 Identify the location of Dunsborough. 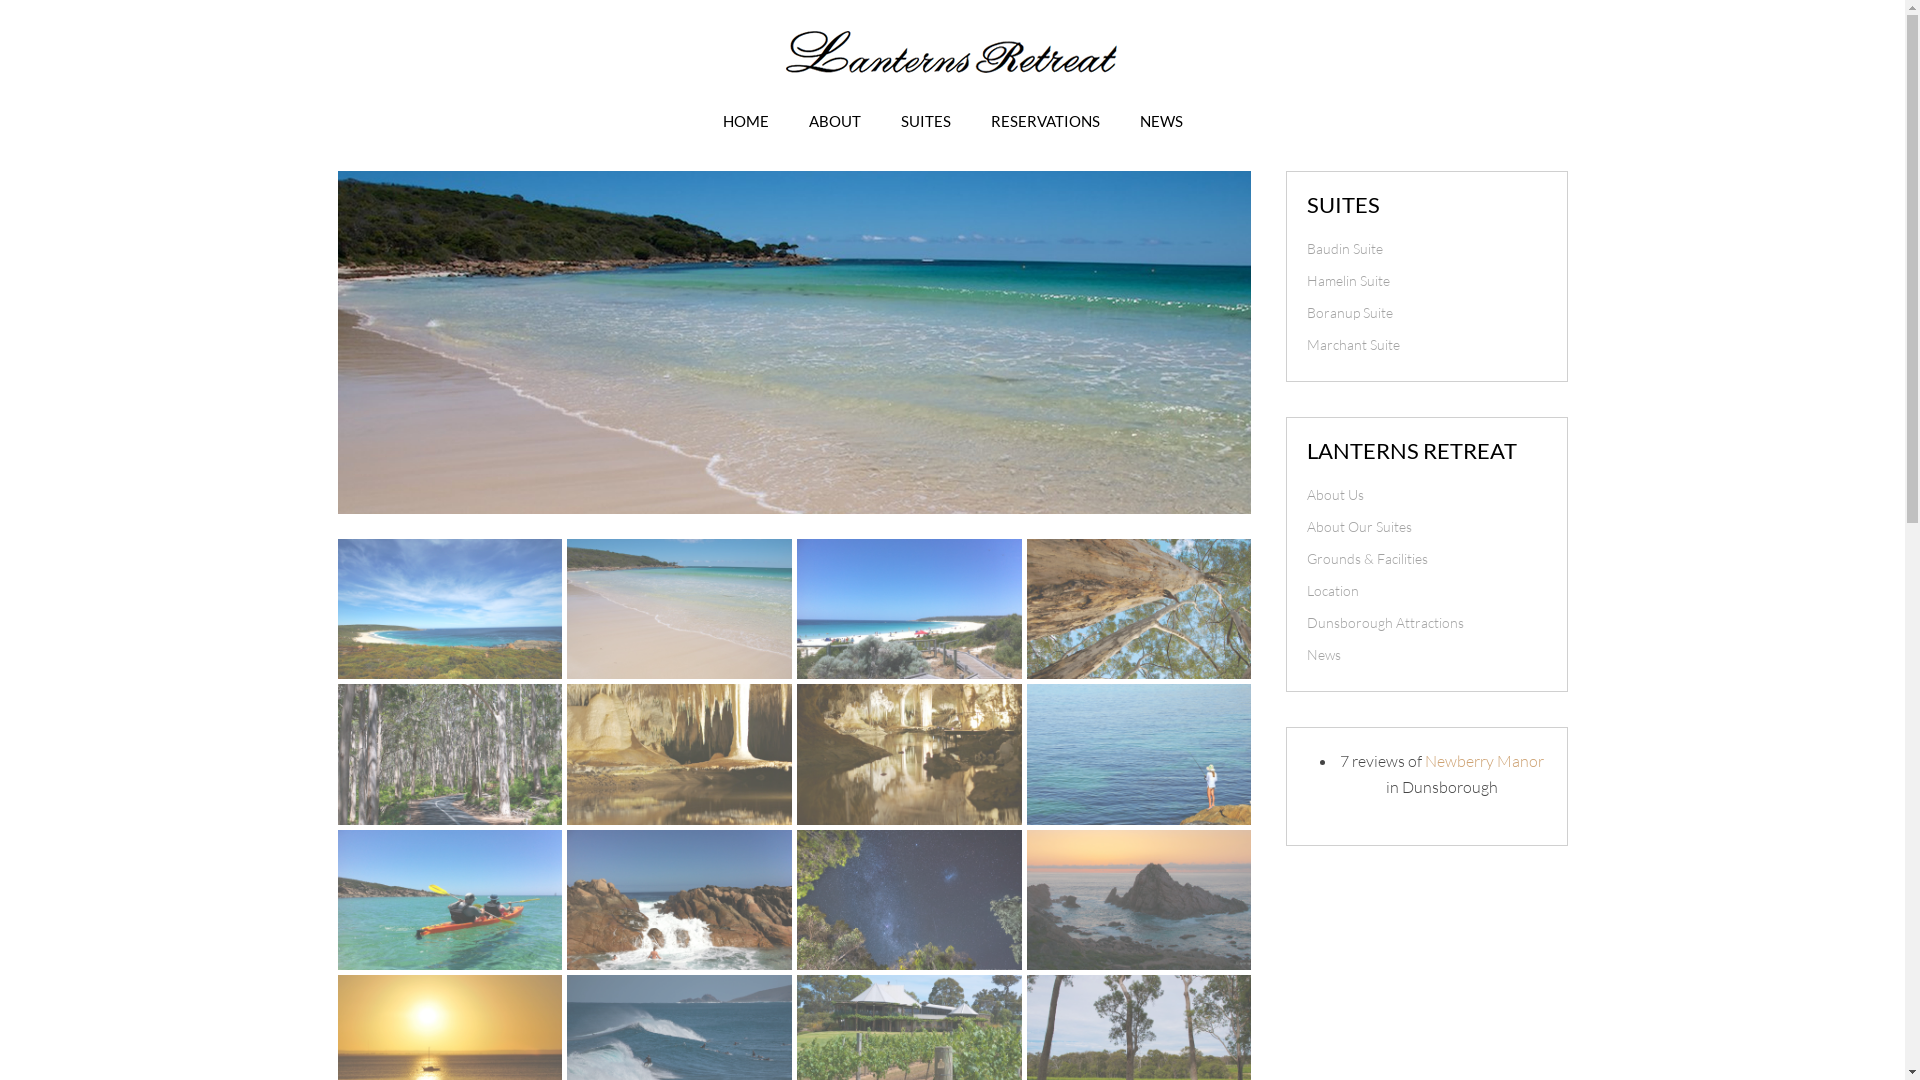
(450, 609).